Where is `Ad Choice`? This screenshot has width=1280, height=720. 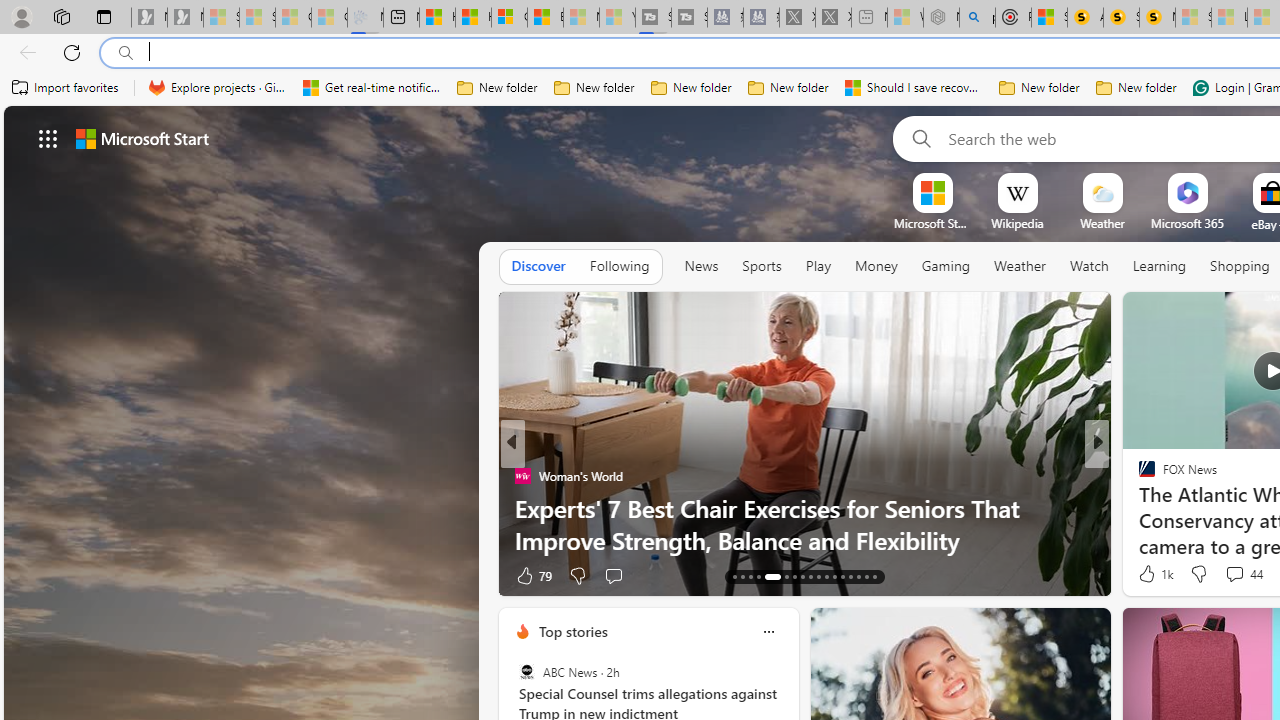
Ad Choice is located at coordinates (1088, 576).